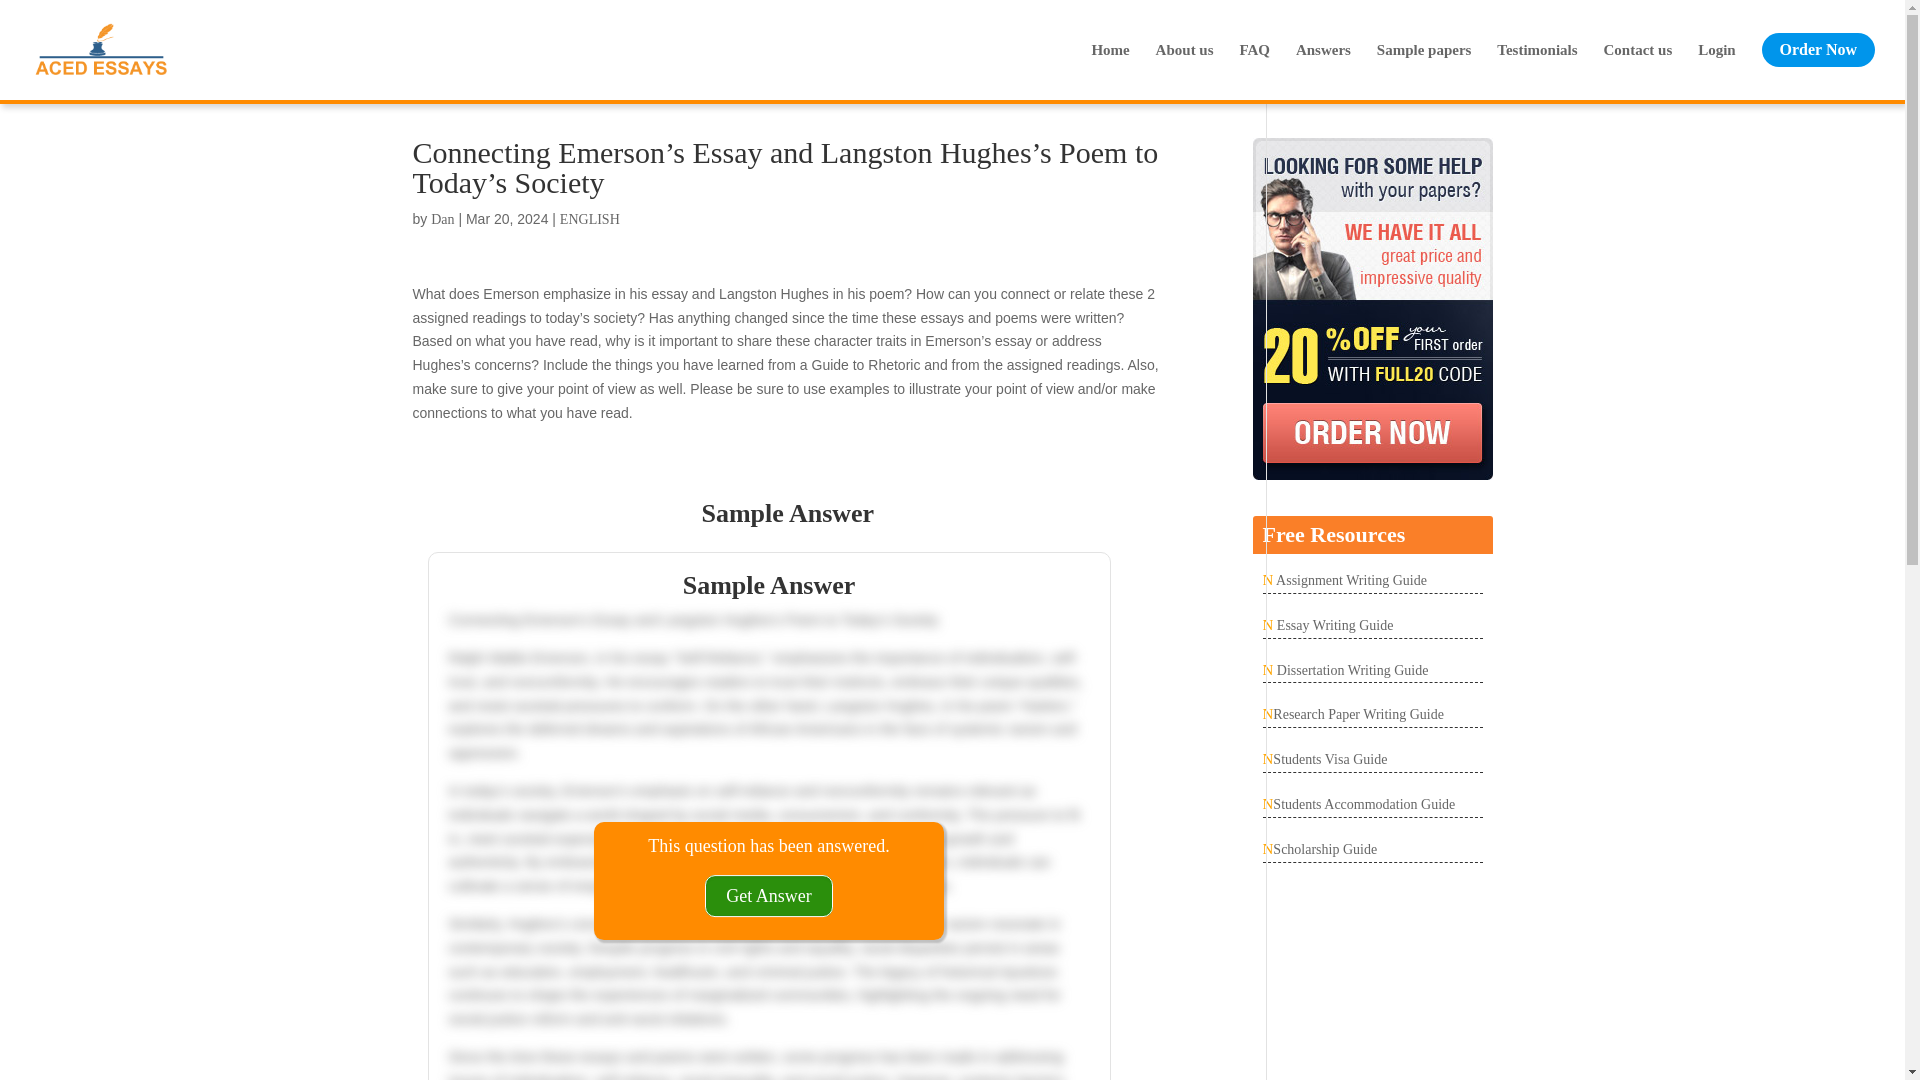  What do you see at coordinates (768, 895) in the screenshot?
I see `Get Answer` at bounding box center [768, 895].